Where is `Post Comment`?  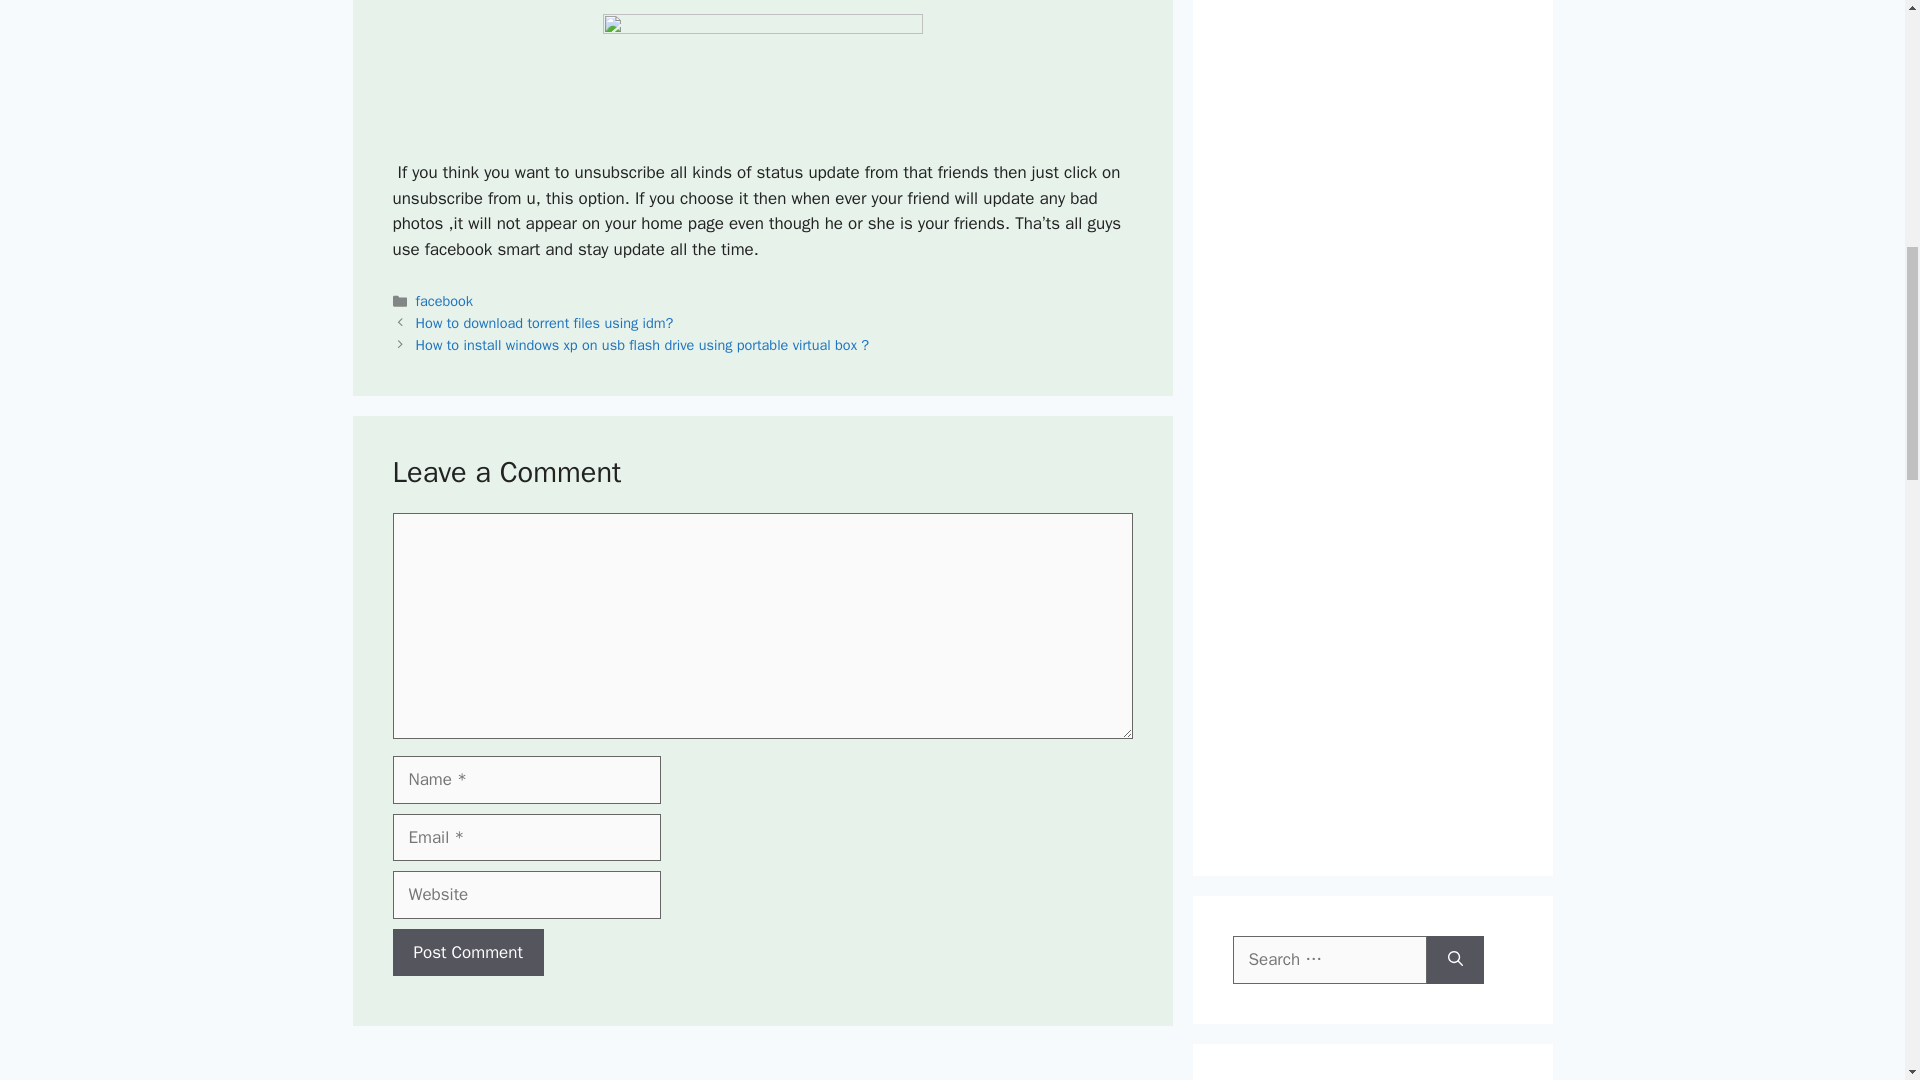 Post Comment is located at coordinates (467, 952).